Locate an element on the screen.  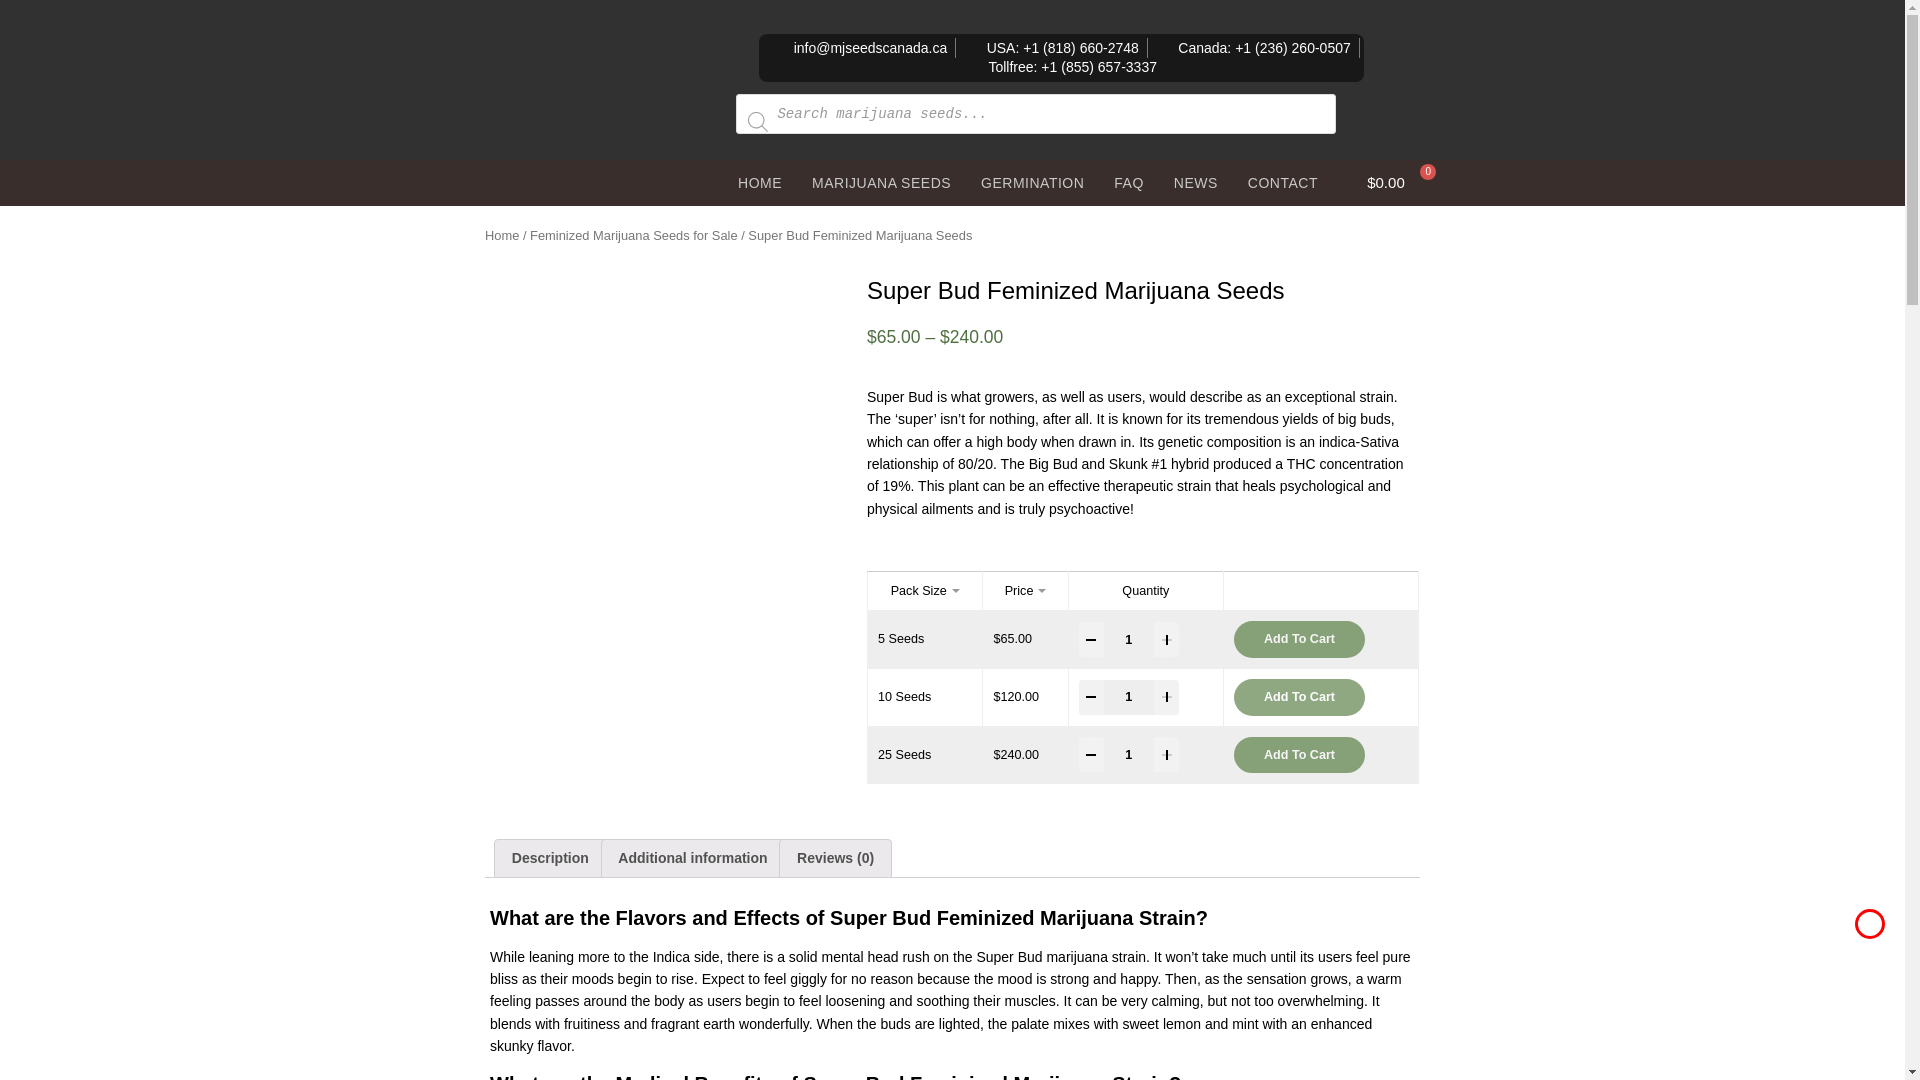
1 is located at coordinates (1128, 755).